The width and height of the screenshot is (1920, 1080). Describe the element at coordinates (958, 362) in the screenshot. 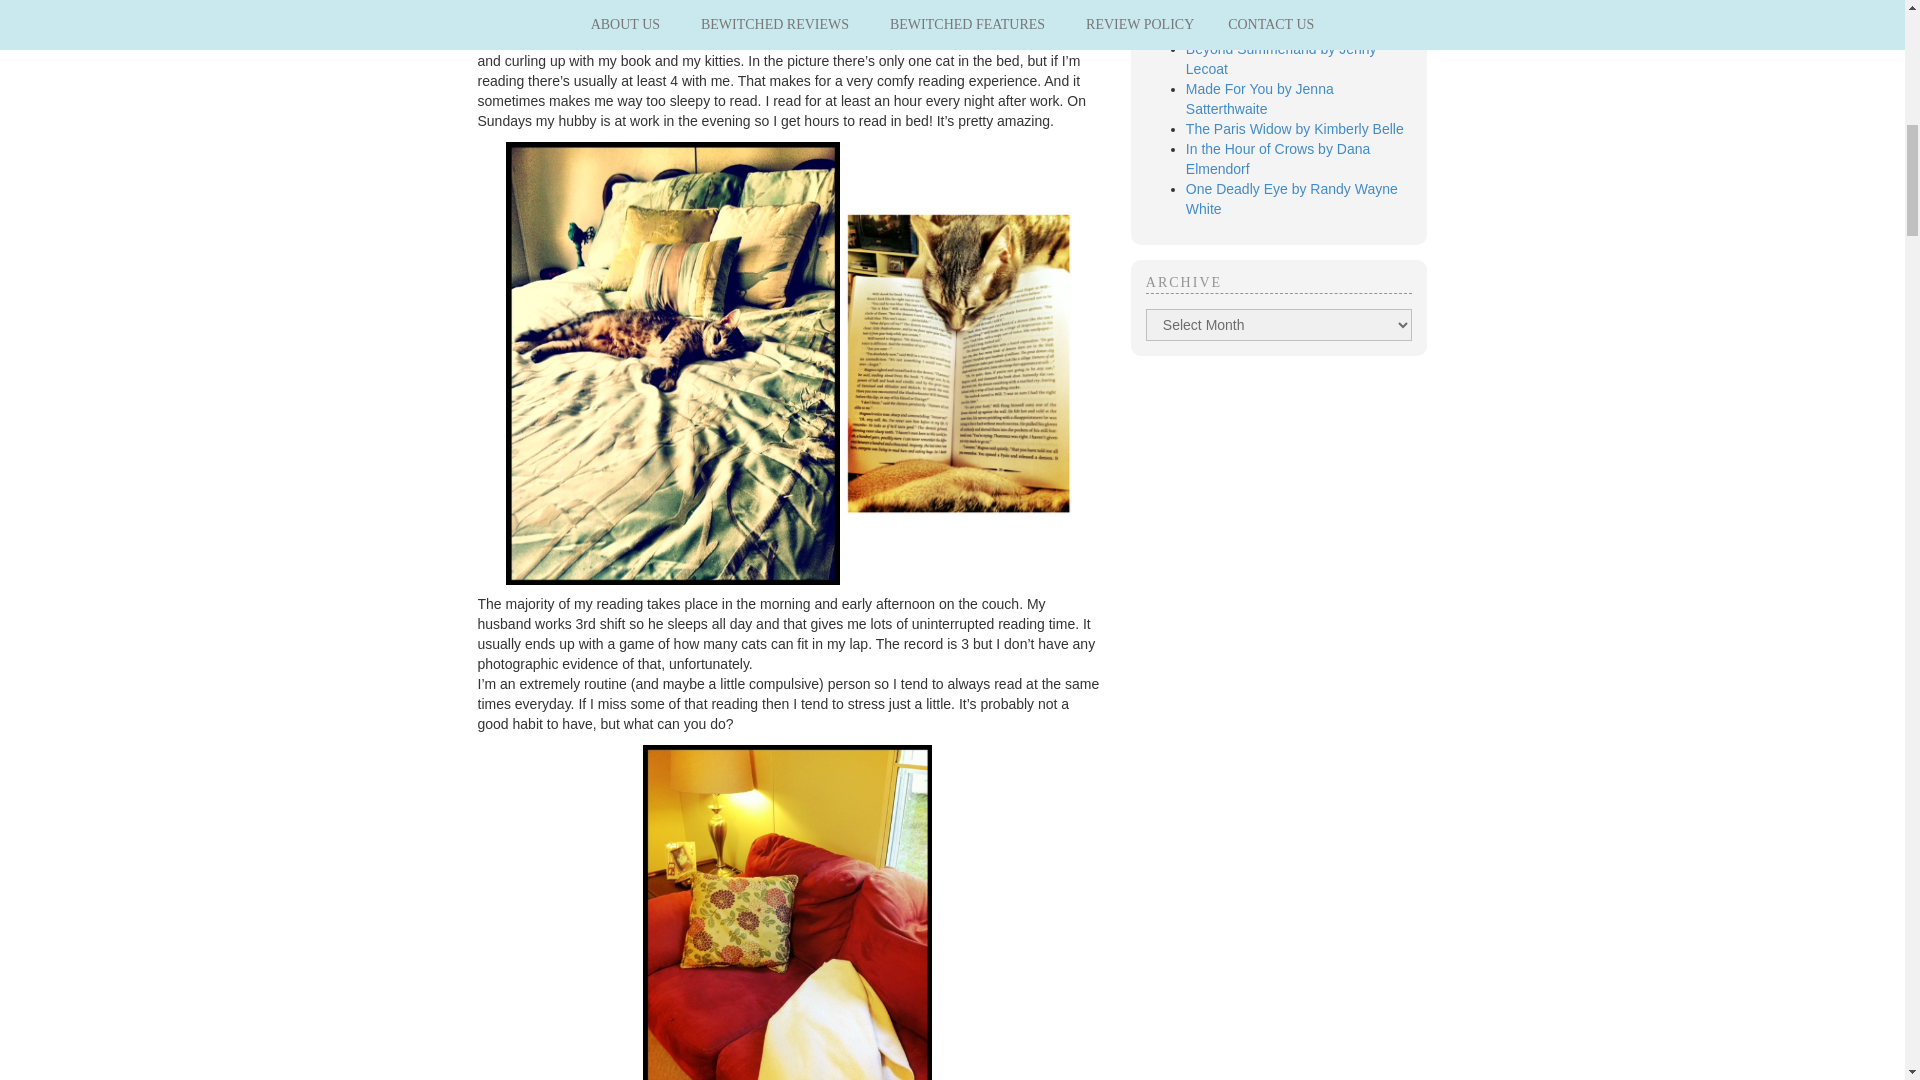

I see `harleybookmark` at that location.